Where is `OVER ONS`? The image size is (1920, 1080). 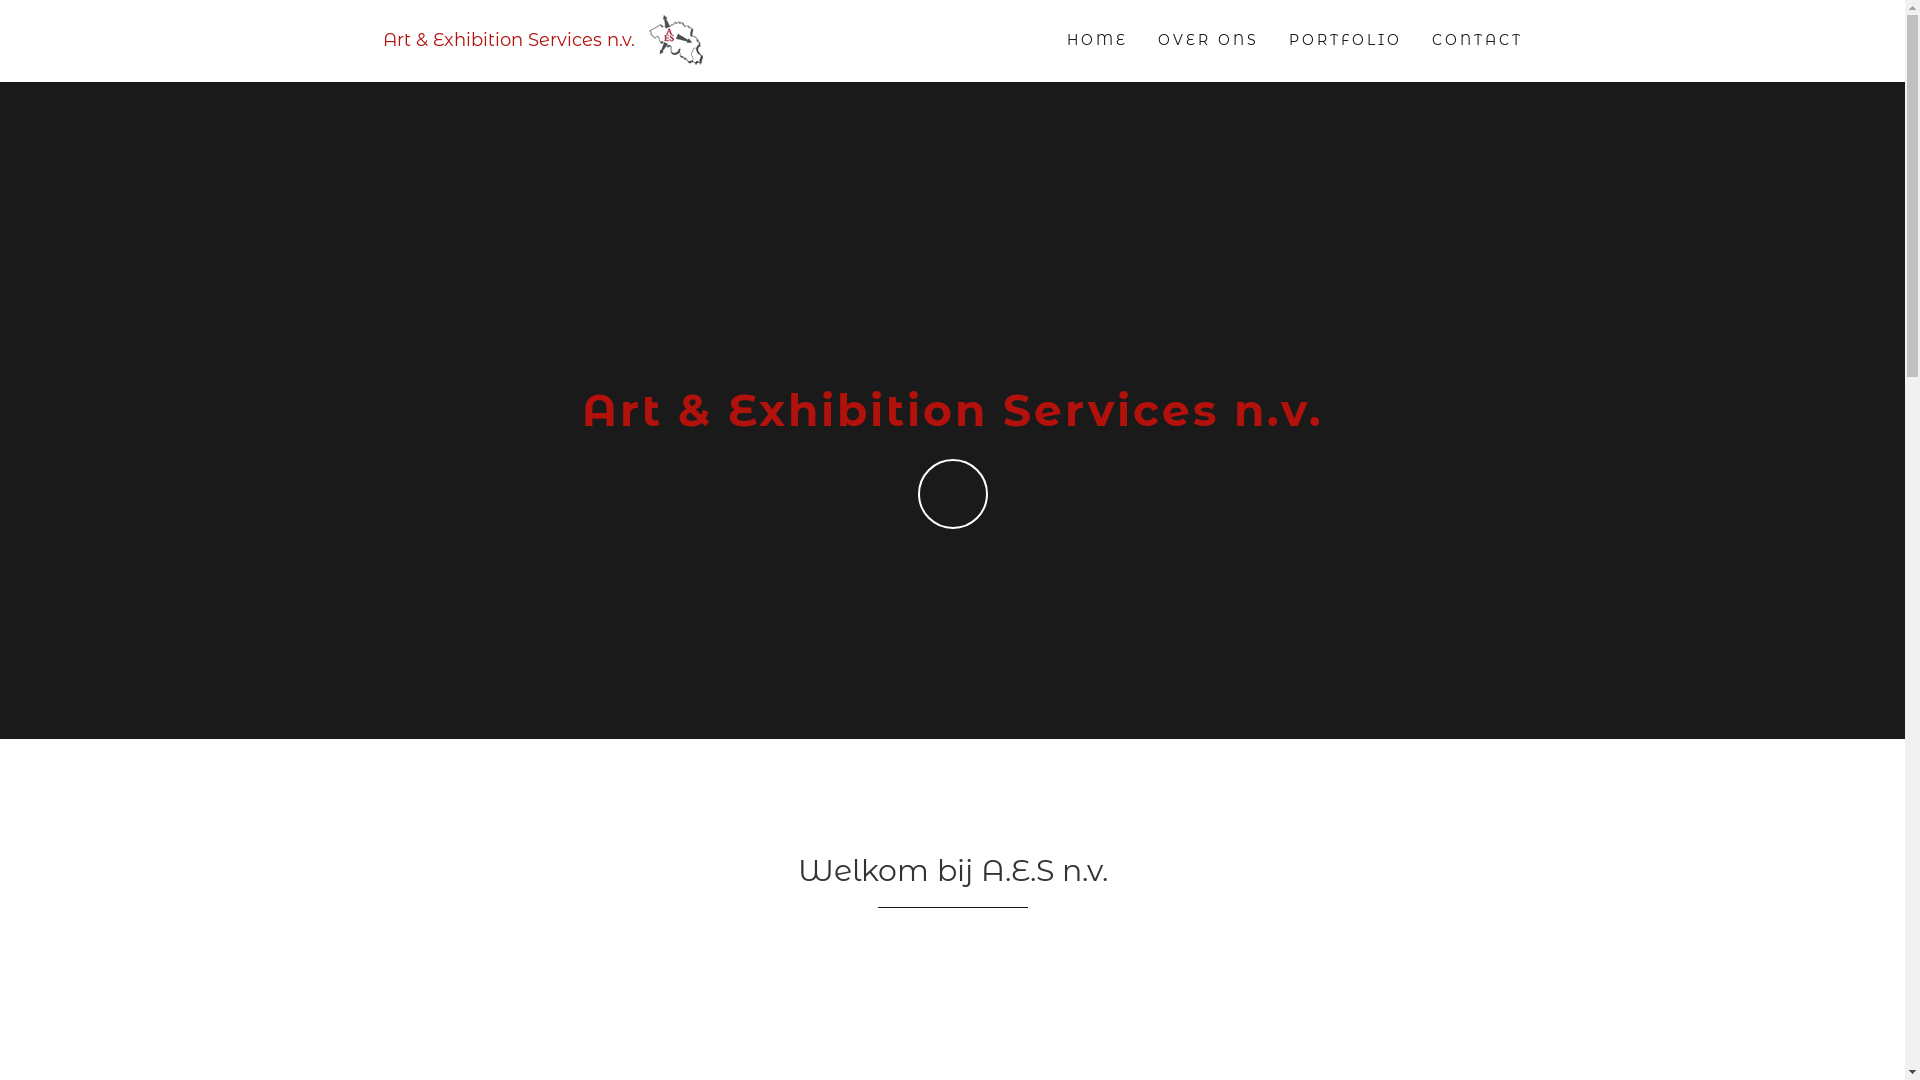
OVER ONS is located at coordinates (1208, 41).